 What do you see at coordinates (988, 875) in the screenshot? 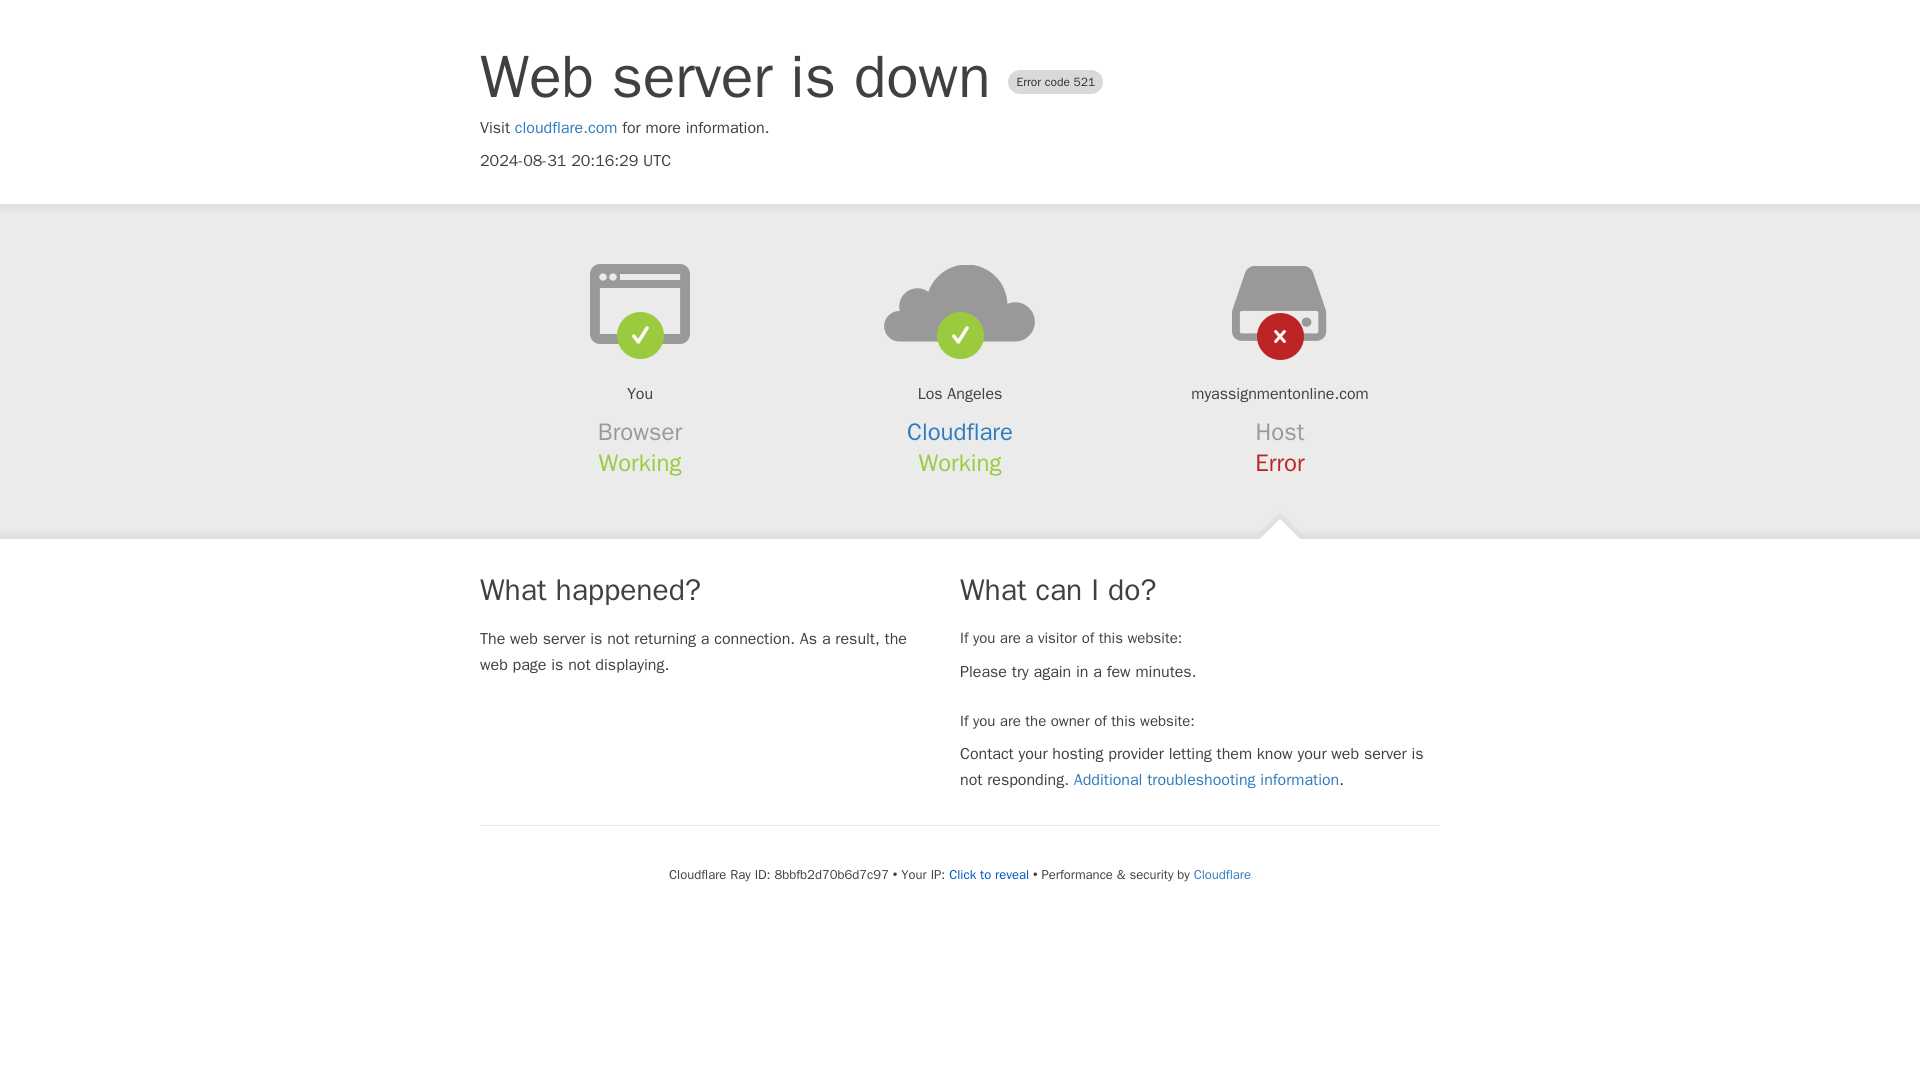
I see `Click to reveal` at bounding box center [988, 875].